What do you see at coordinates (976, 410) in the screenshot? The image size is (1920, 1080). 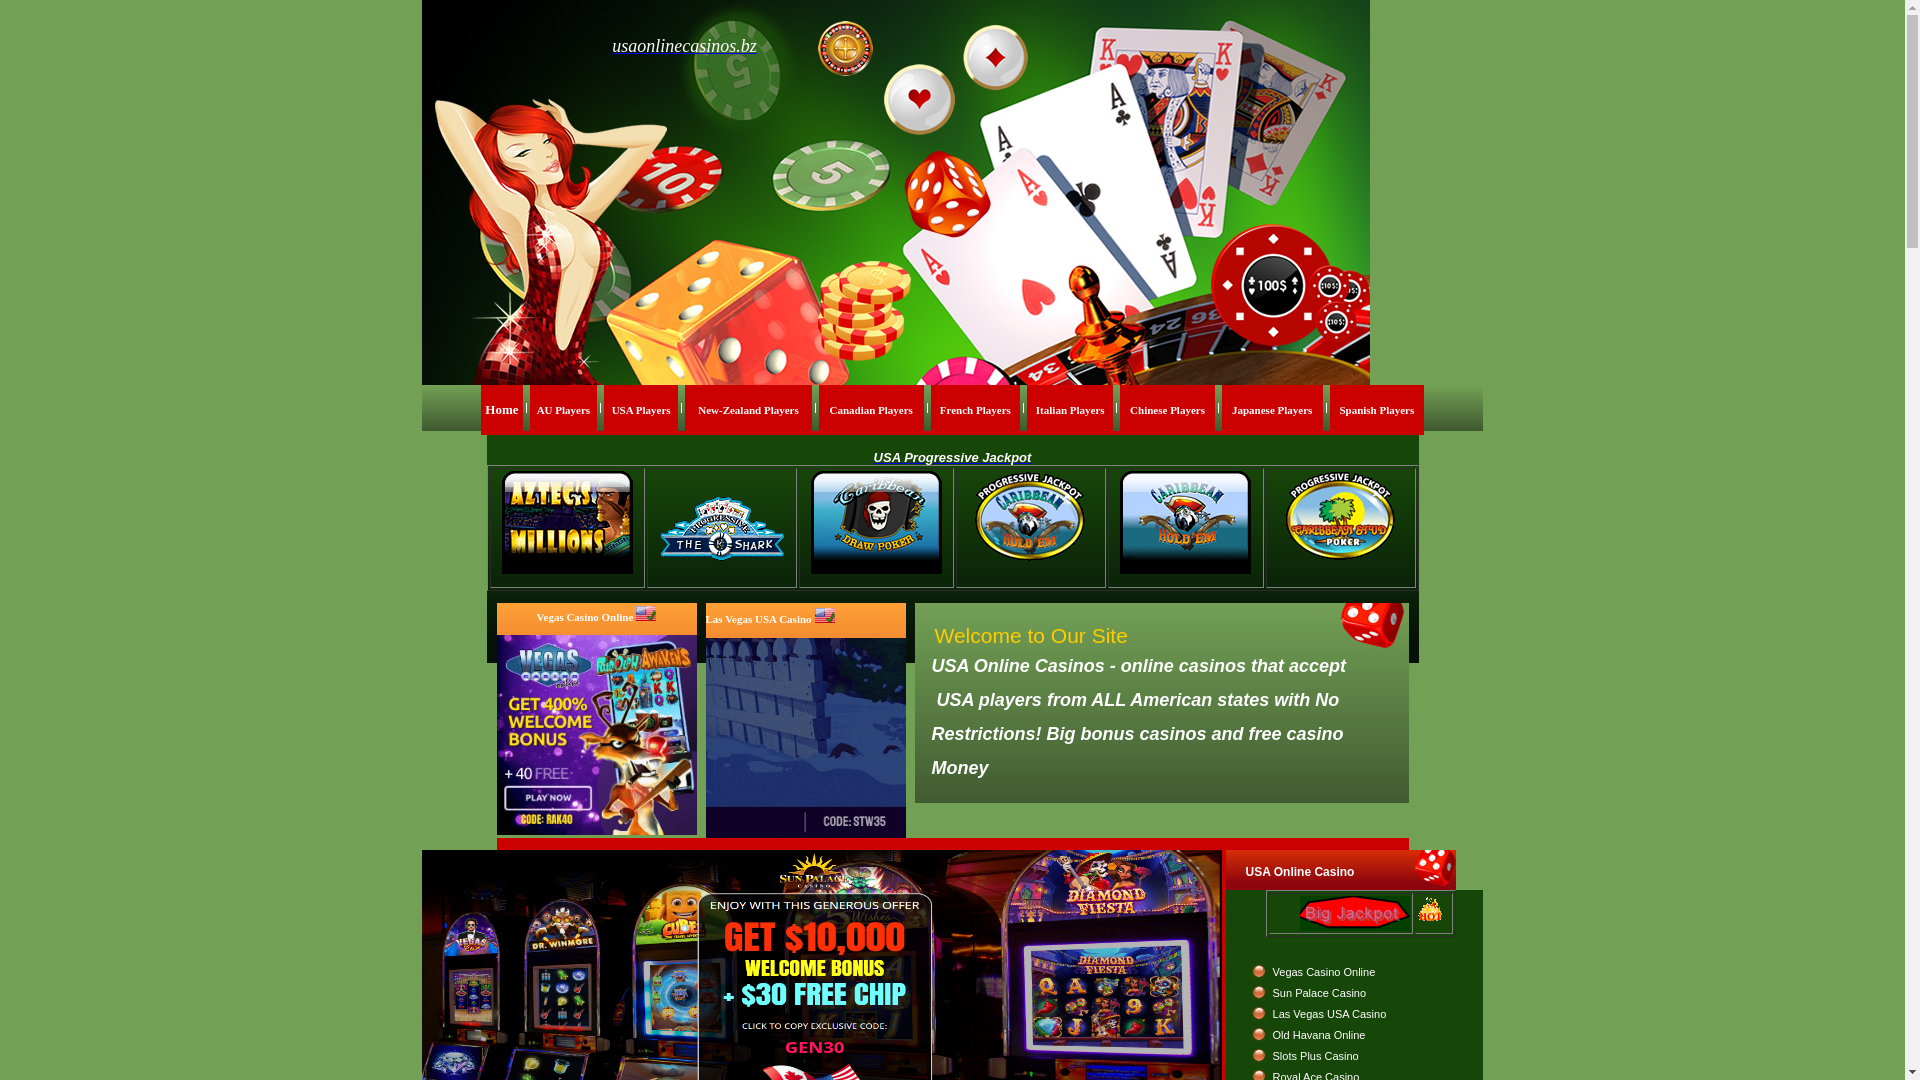 I see `French Players` at bounding box center [976, 410].